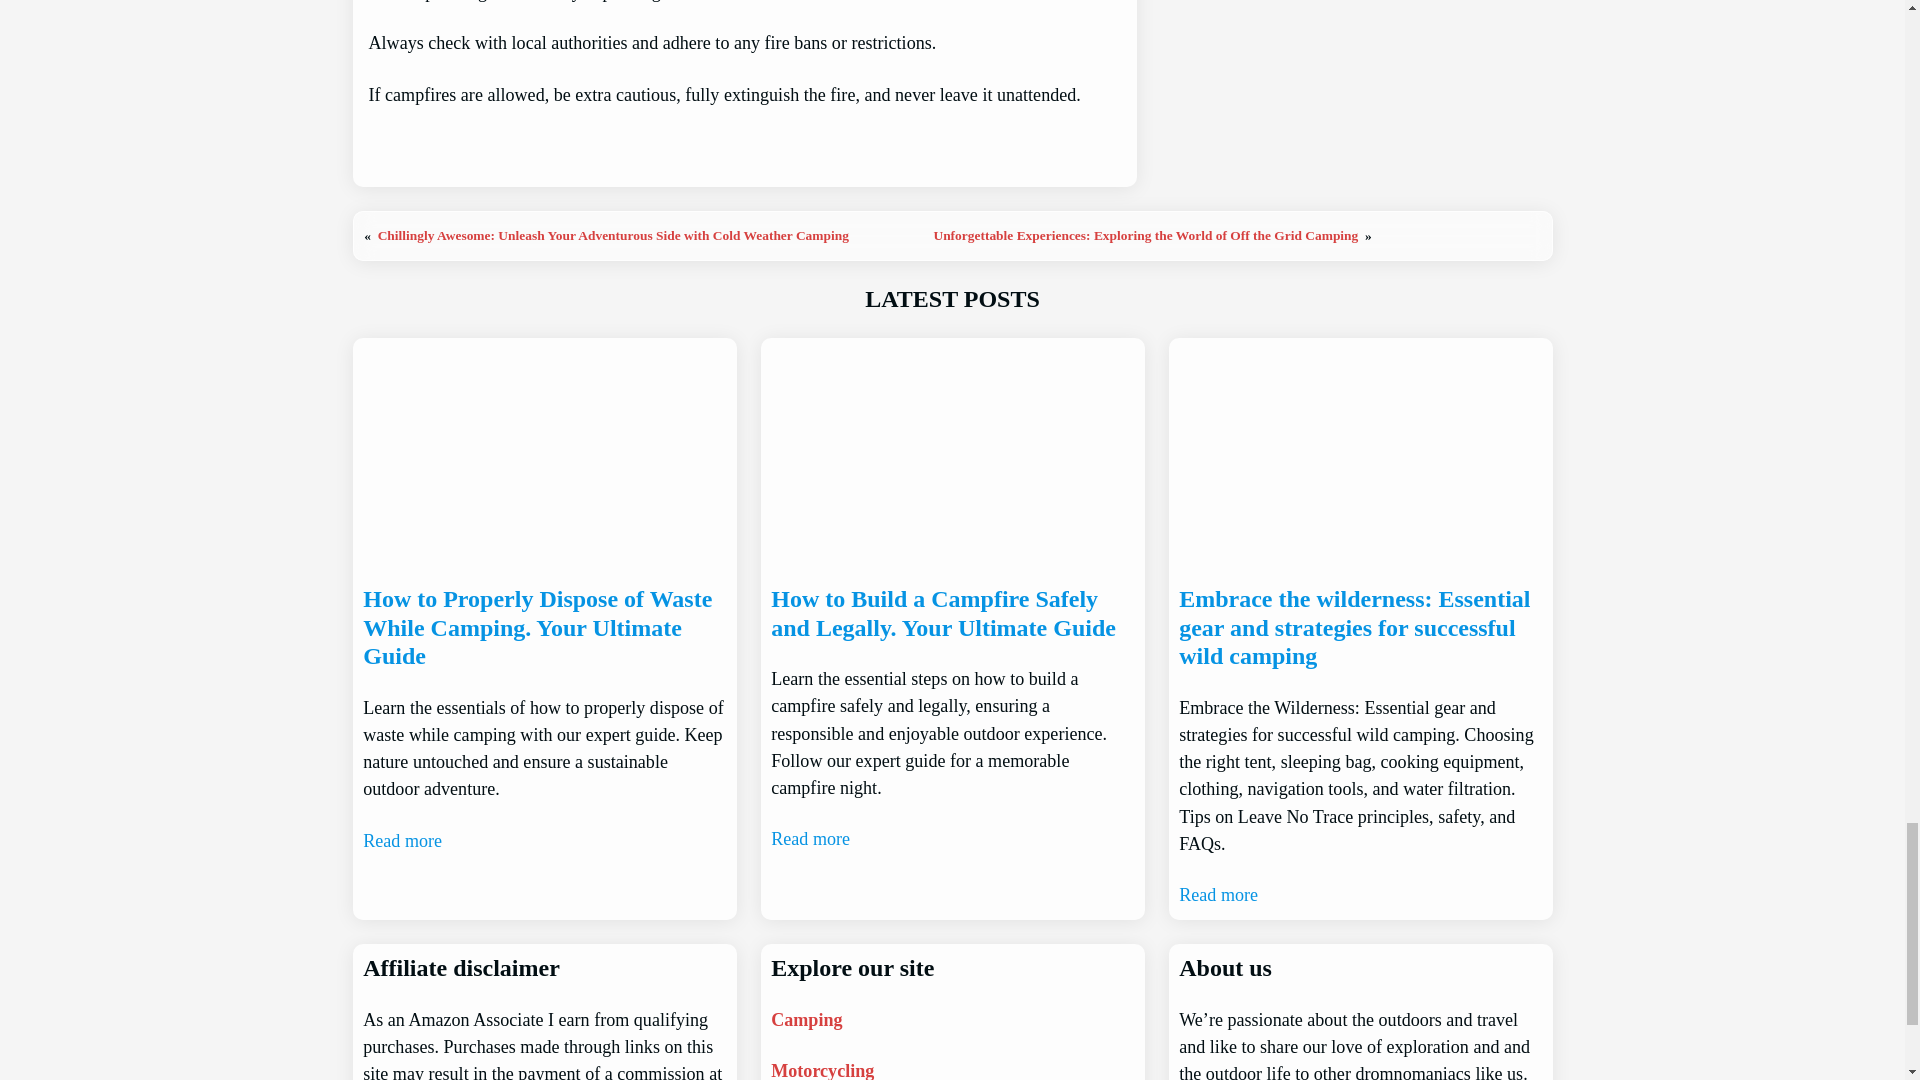 The width and height of the screenshot is (1920, 1080). What do you see at coordinates (402, 842) in the screenshot?
I see `Read more` at bounding box center [402, 842].